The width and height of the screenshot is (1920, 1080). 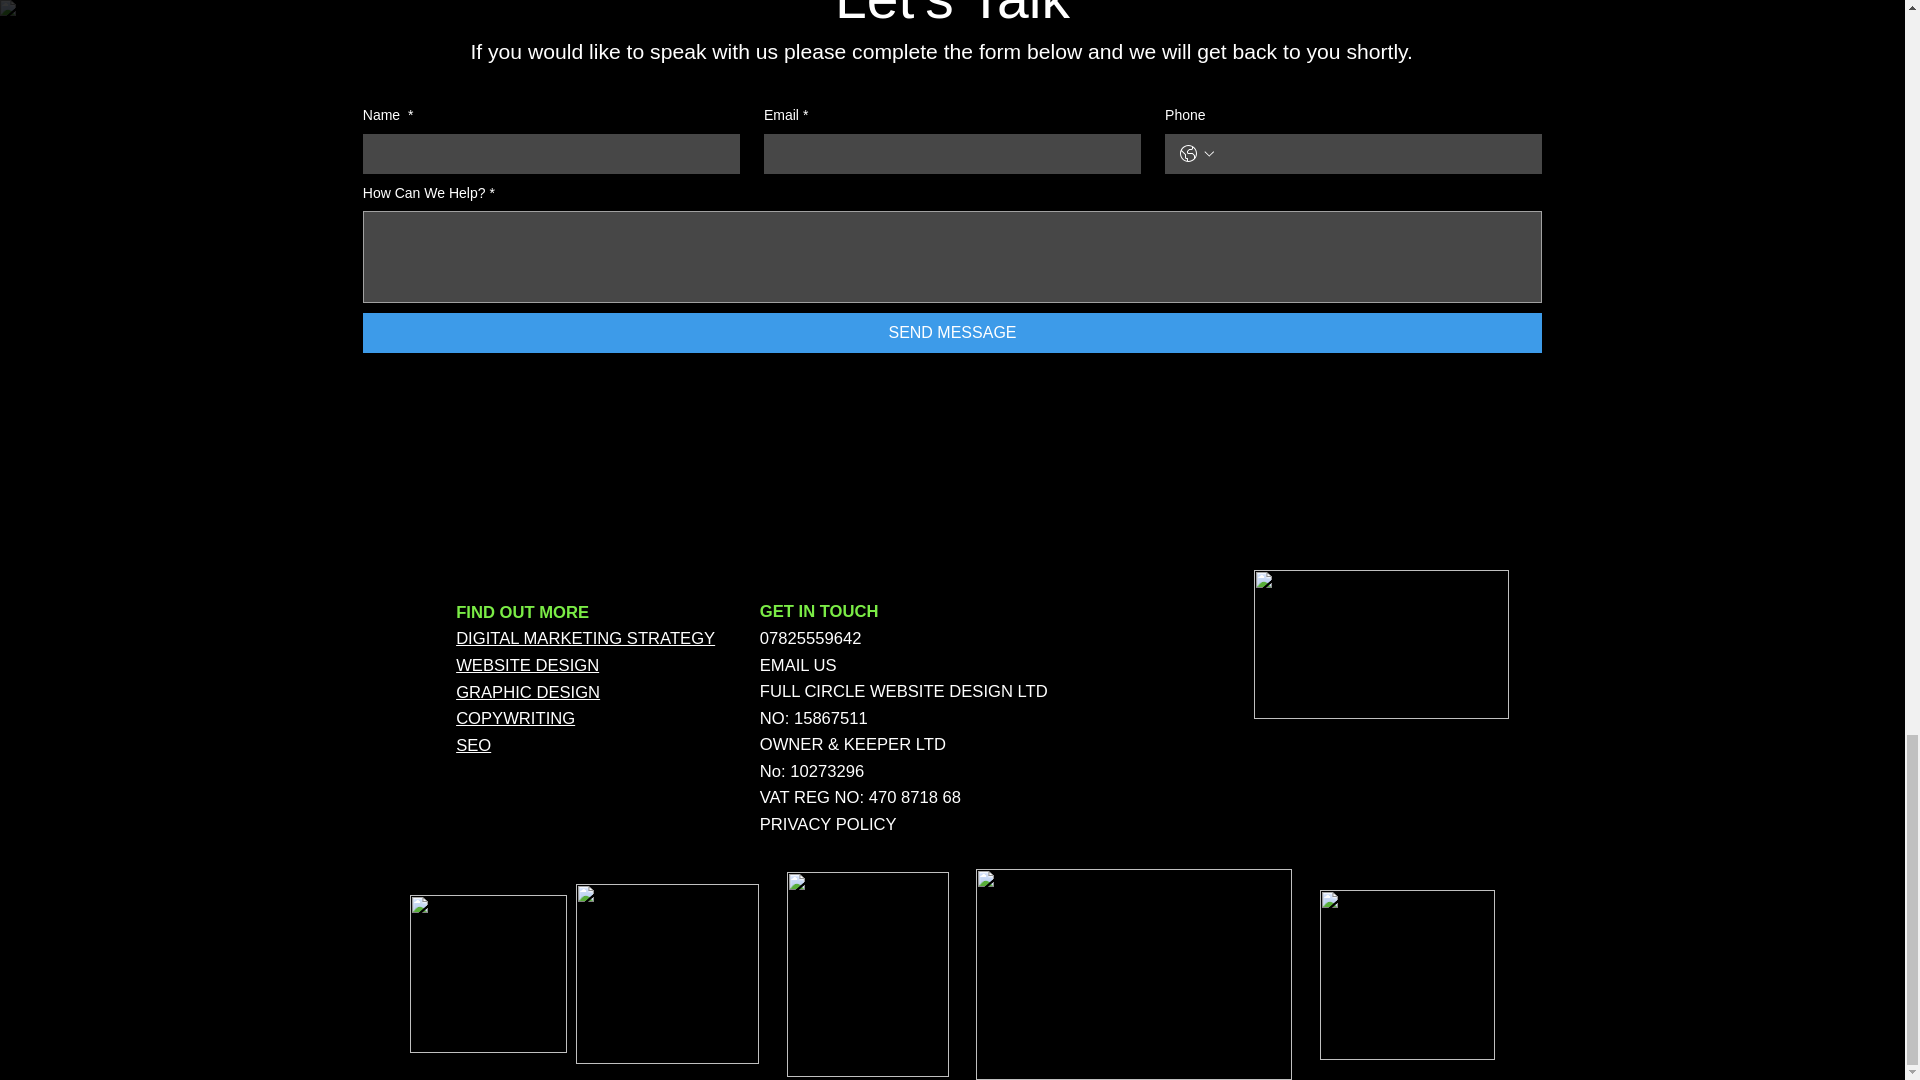 I want to click on SEO, so click(x=474, y=744).